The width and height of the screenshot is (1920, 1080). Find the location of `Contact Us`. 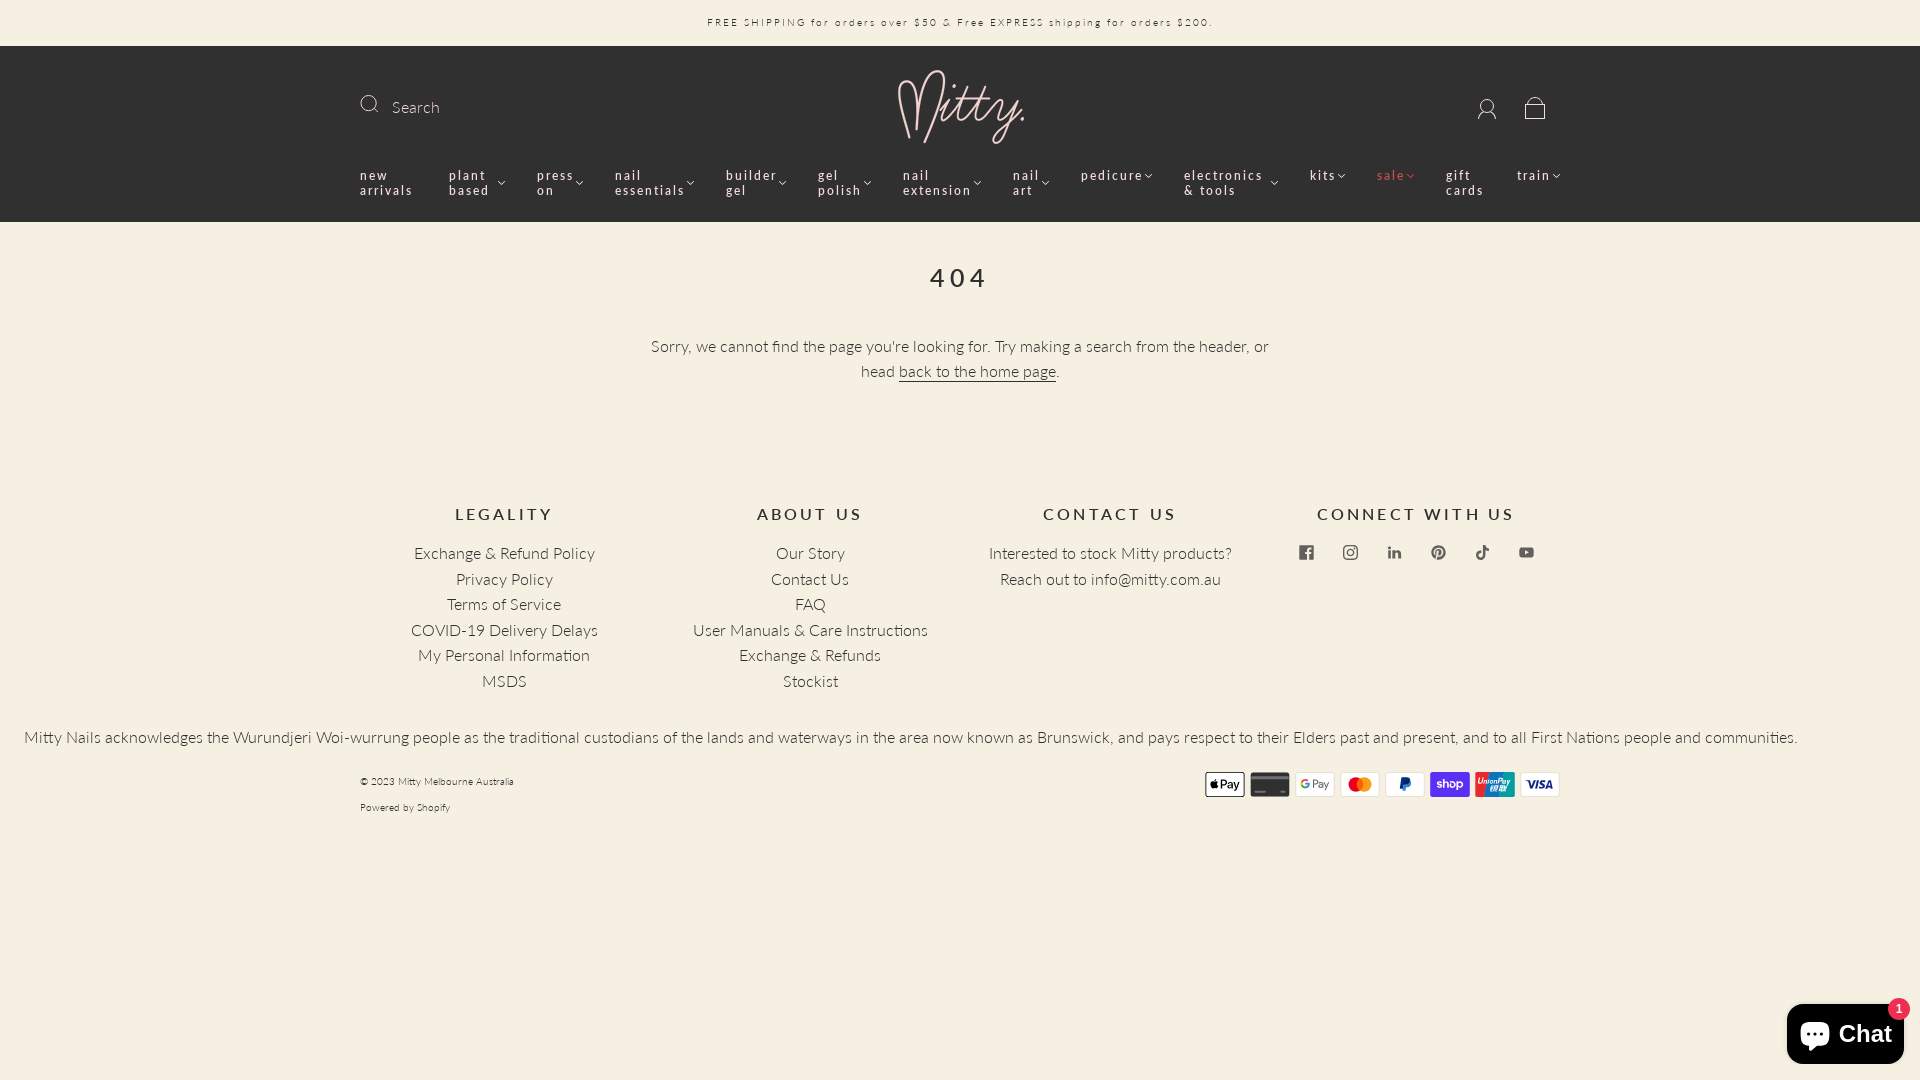

Contact Us is located at coordinates (810, 578).